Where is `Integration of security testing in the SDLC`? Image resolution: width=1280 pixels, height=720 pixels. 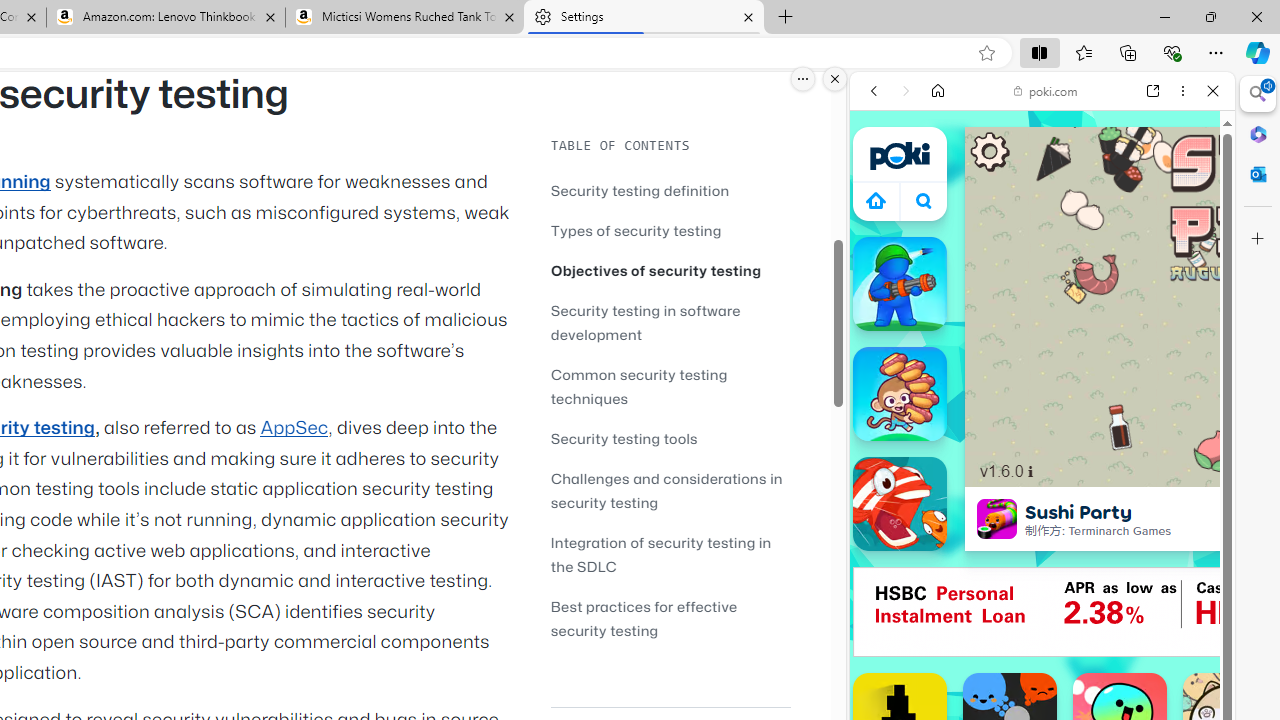
Integration of security testing in the SDLC is located at coordinates (660, 554).